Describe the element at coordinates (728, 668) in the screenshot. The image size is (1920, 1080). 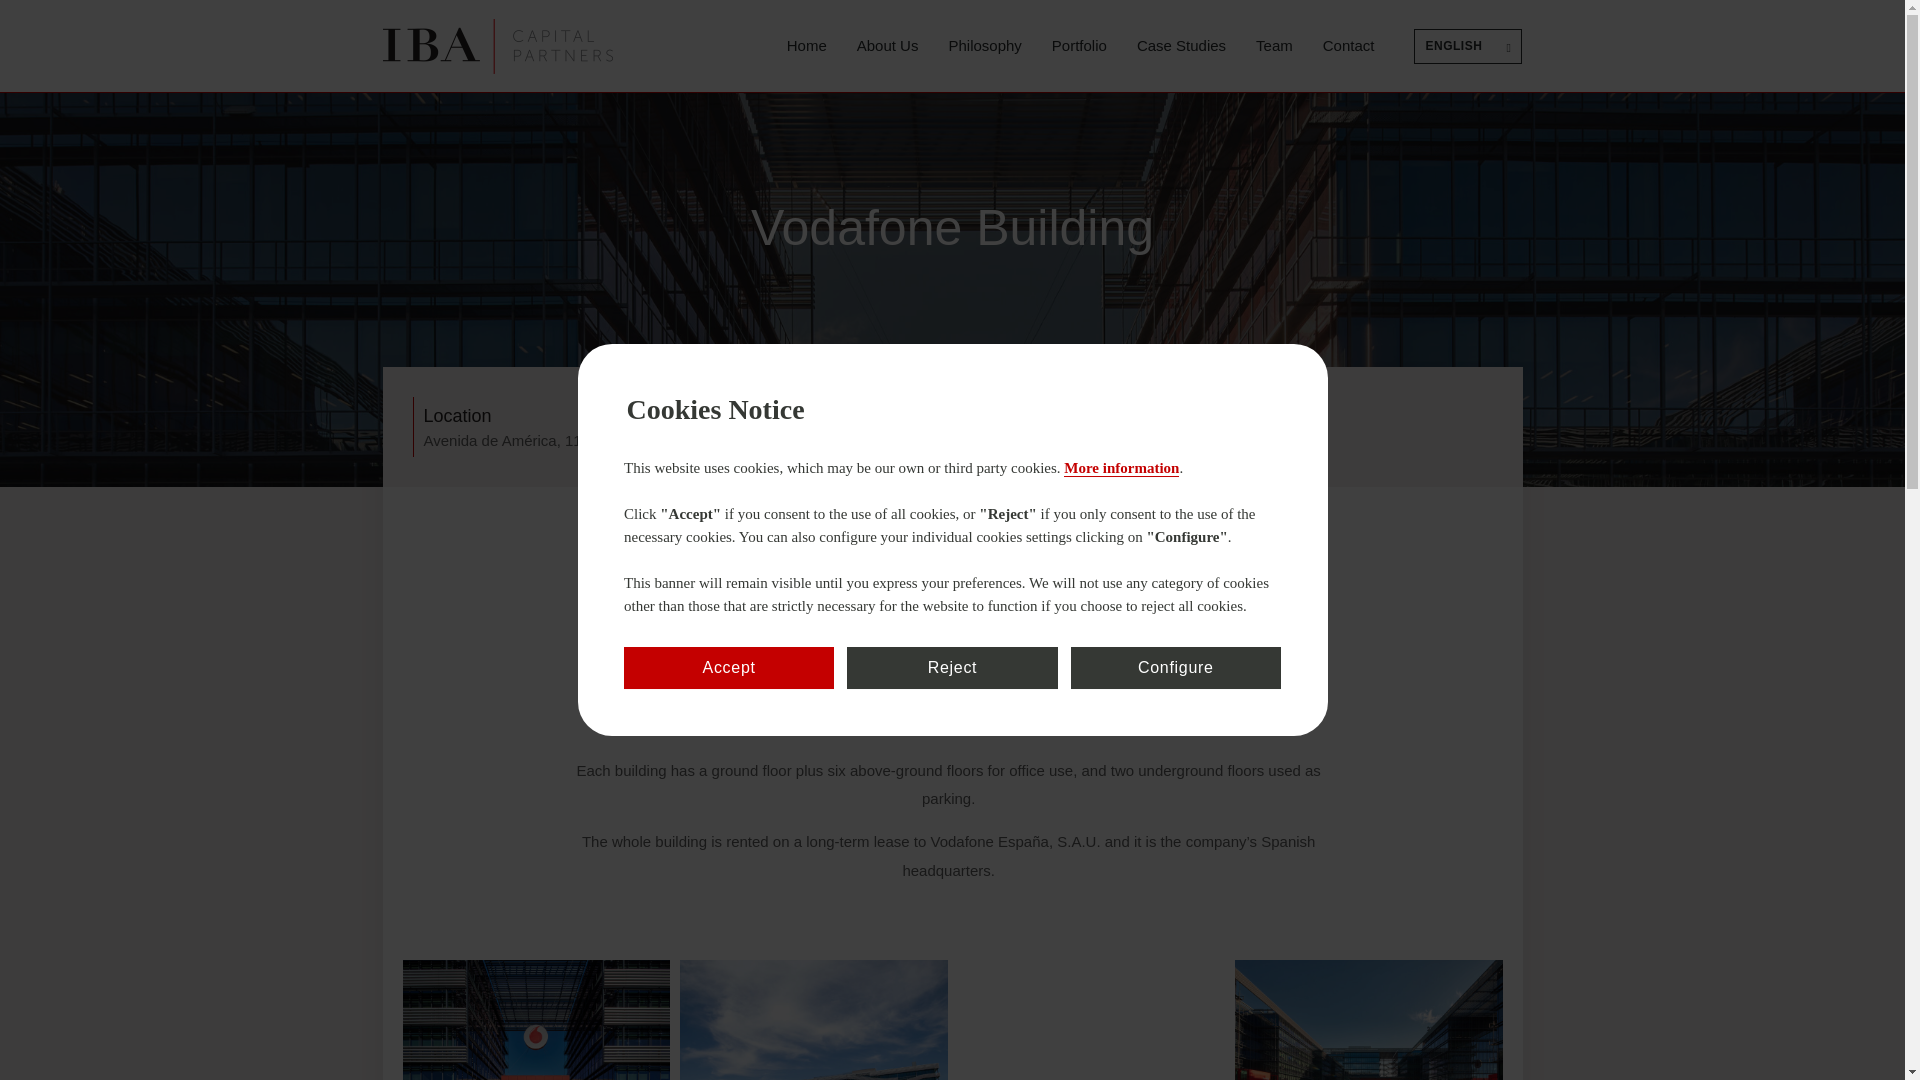
I see `Accept` at that location.